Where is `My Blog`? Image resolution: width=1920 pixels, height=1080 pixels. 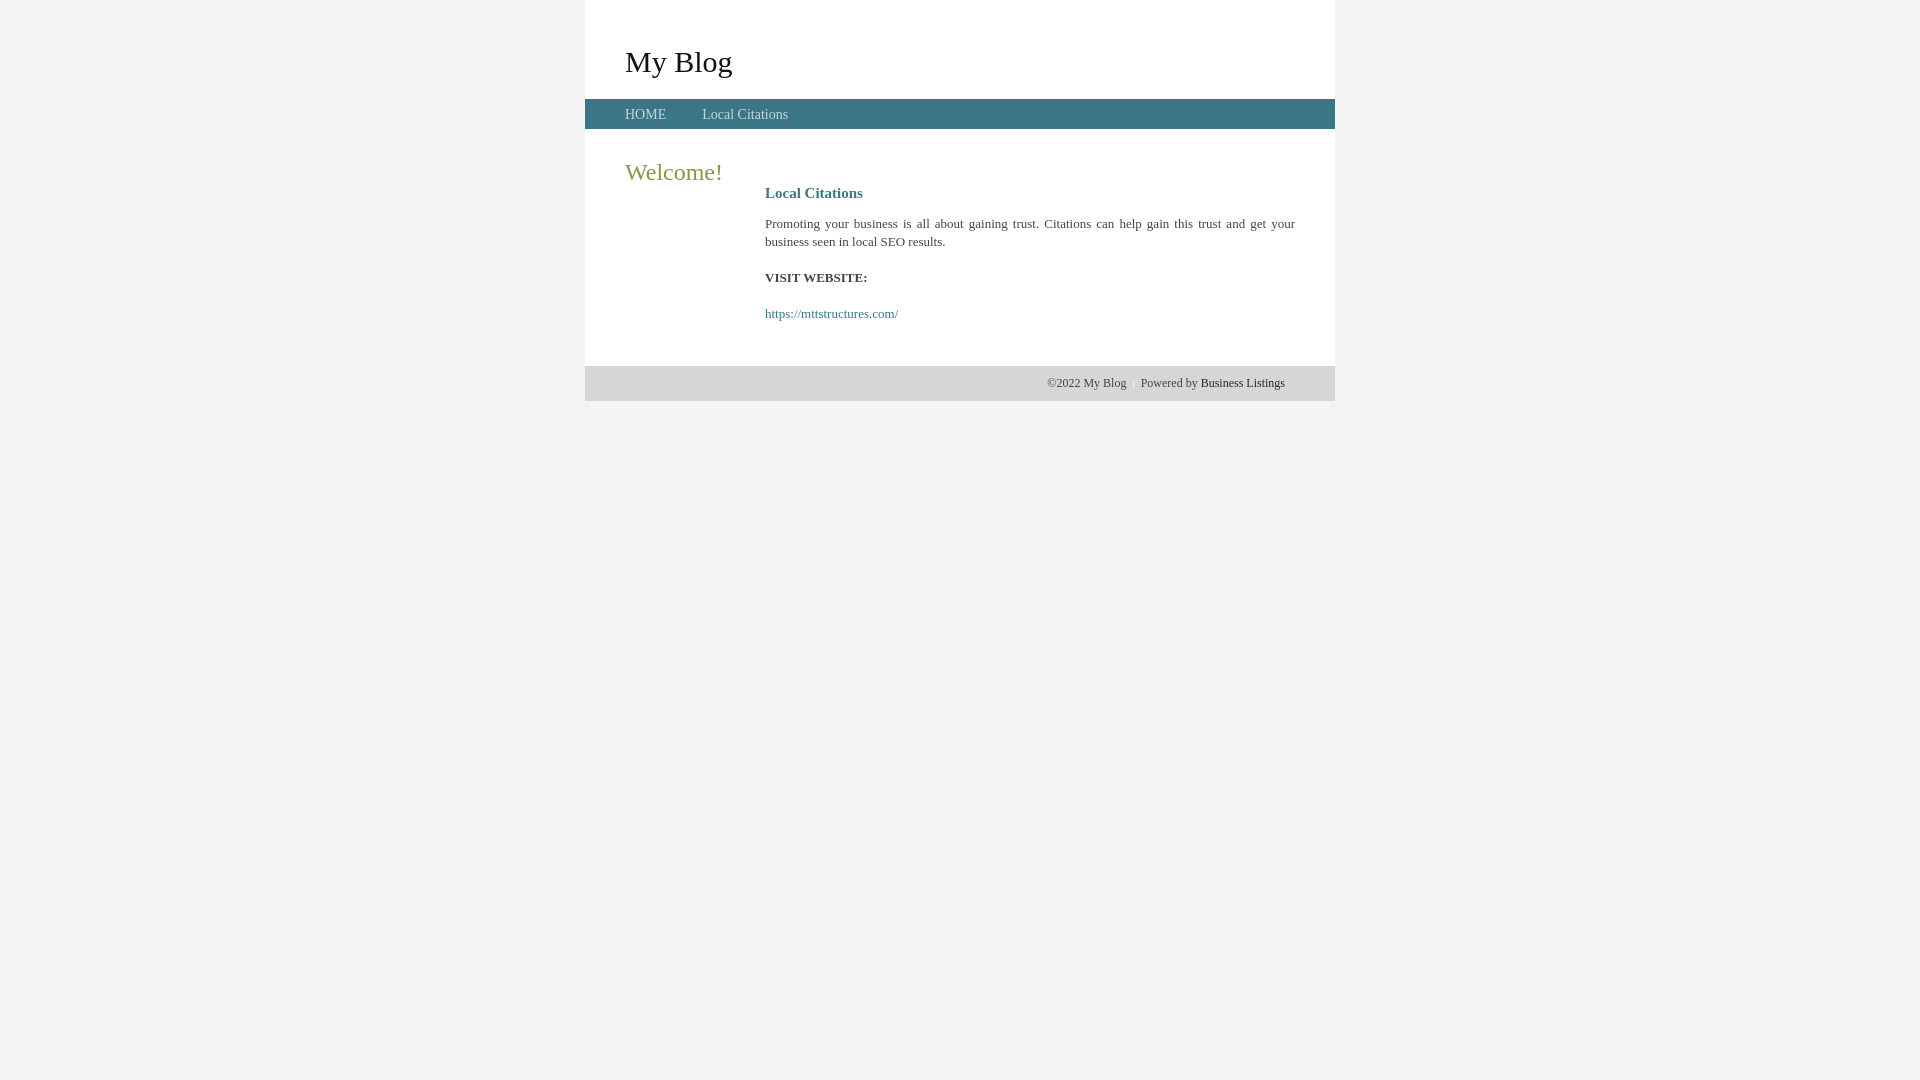 My Blog is located at coordinates (679, 61).